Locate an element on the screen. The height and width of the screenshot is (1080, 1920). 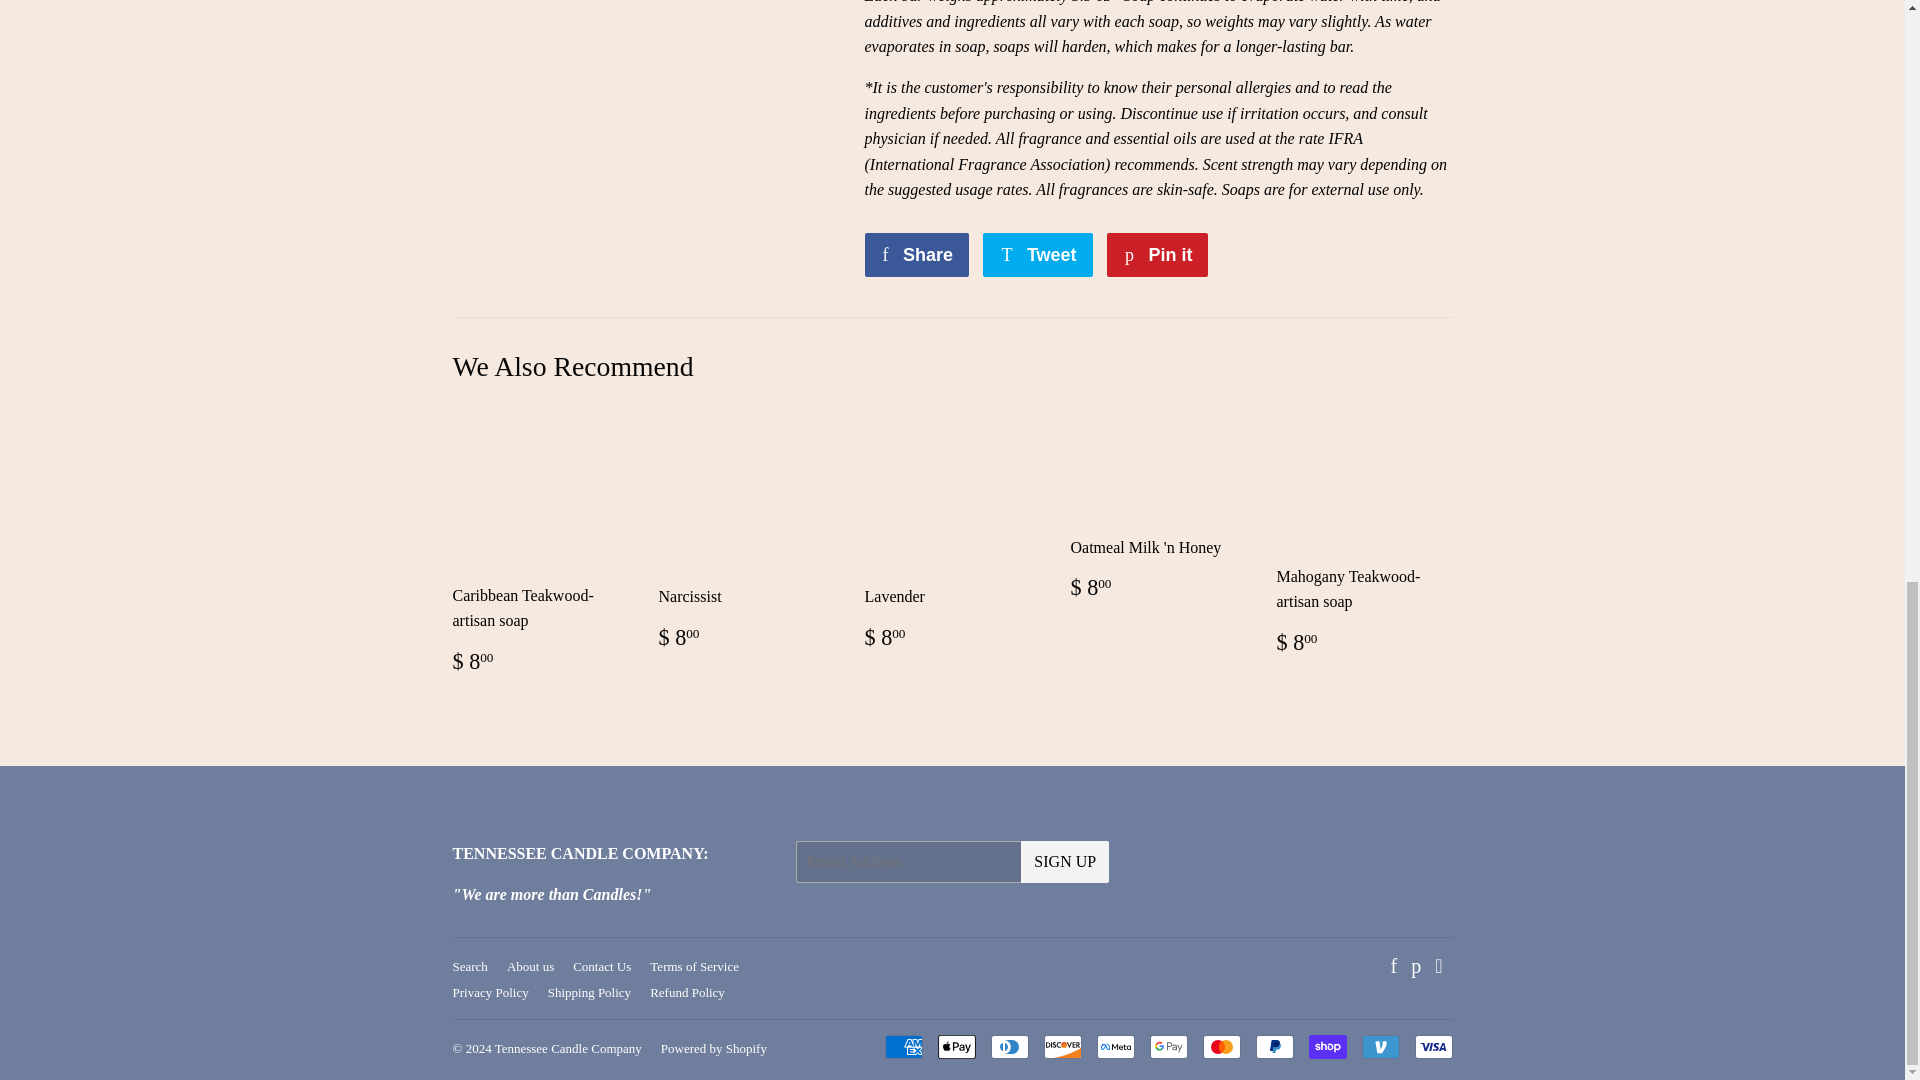
Shop Pay is located at coordinates (1326, 1046).